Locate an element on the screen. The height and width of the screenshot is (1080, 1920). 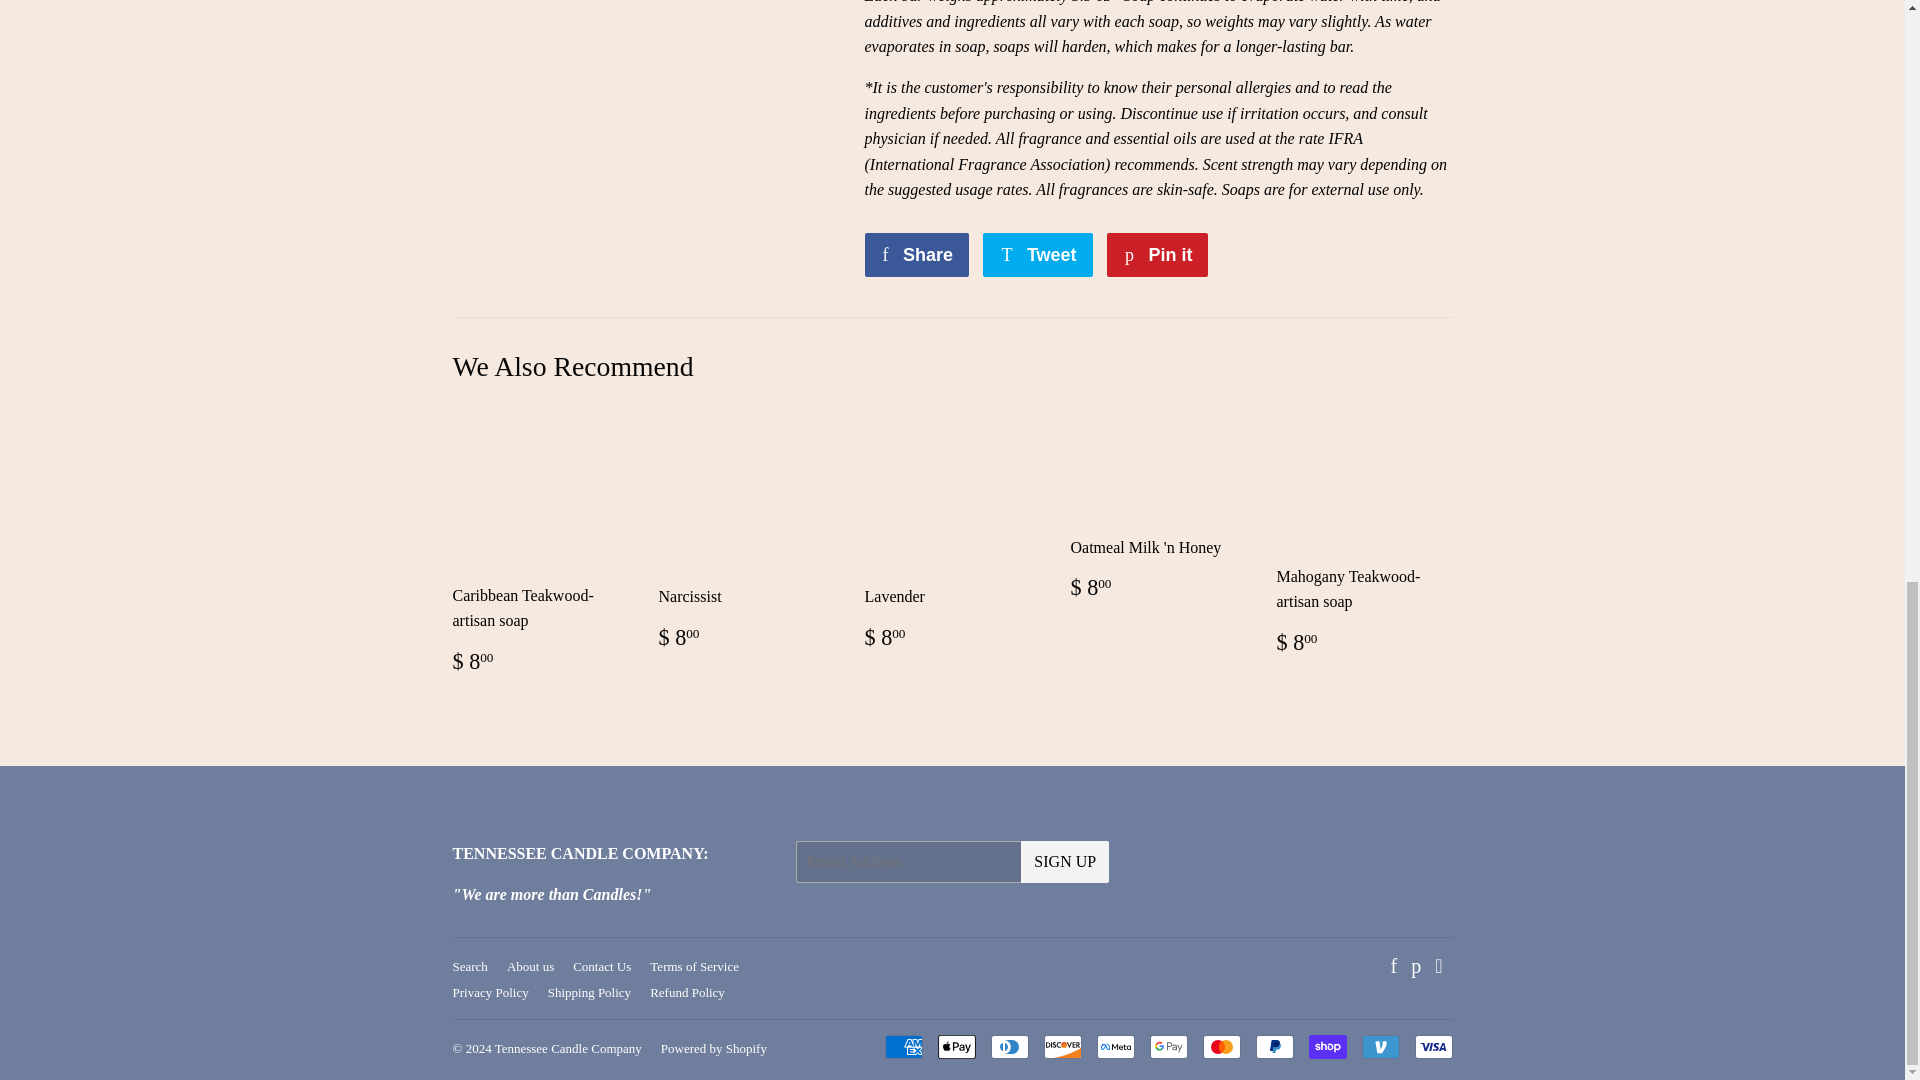
Shop Pay is located at coordinates (1326, 1046).